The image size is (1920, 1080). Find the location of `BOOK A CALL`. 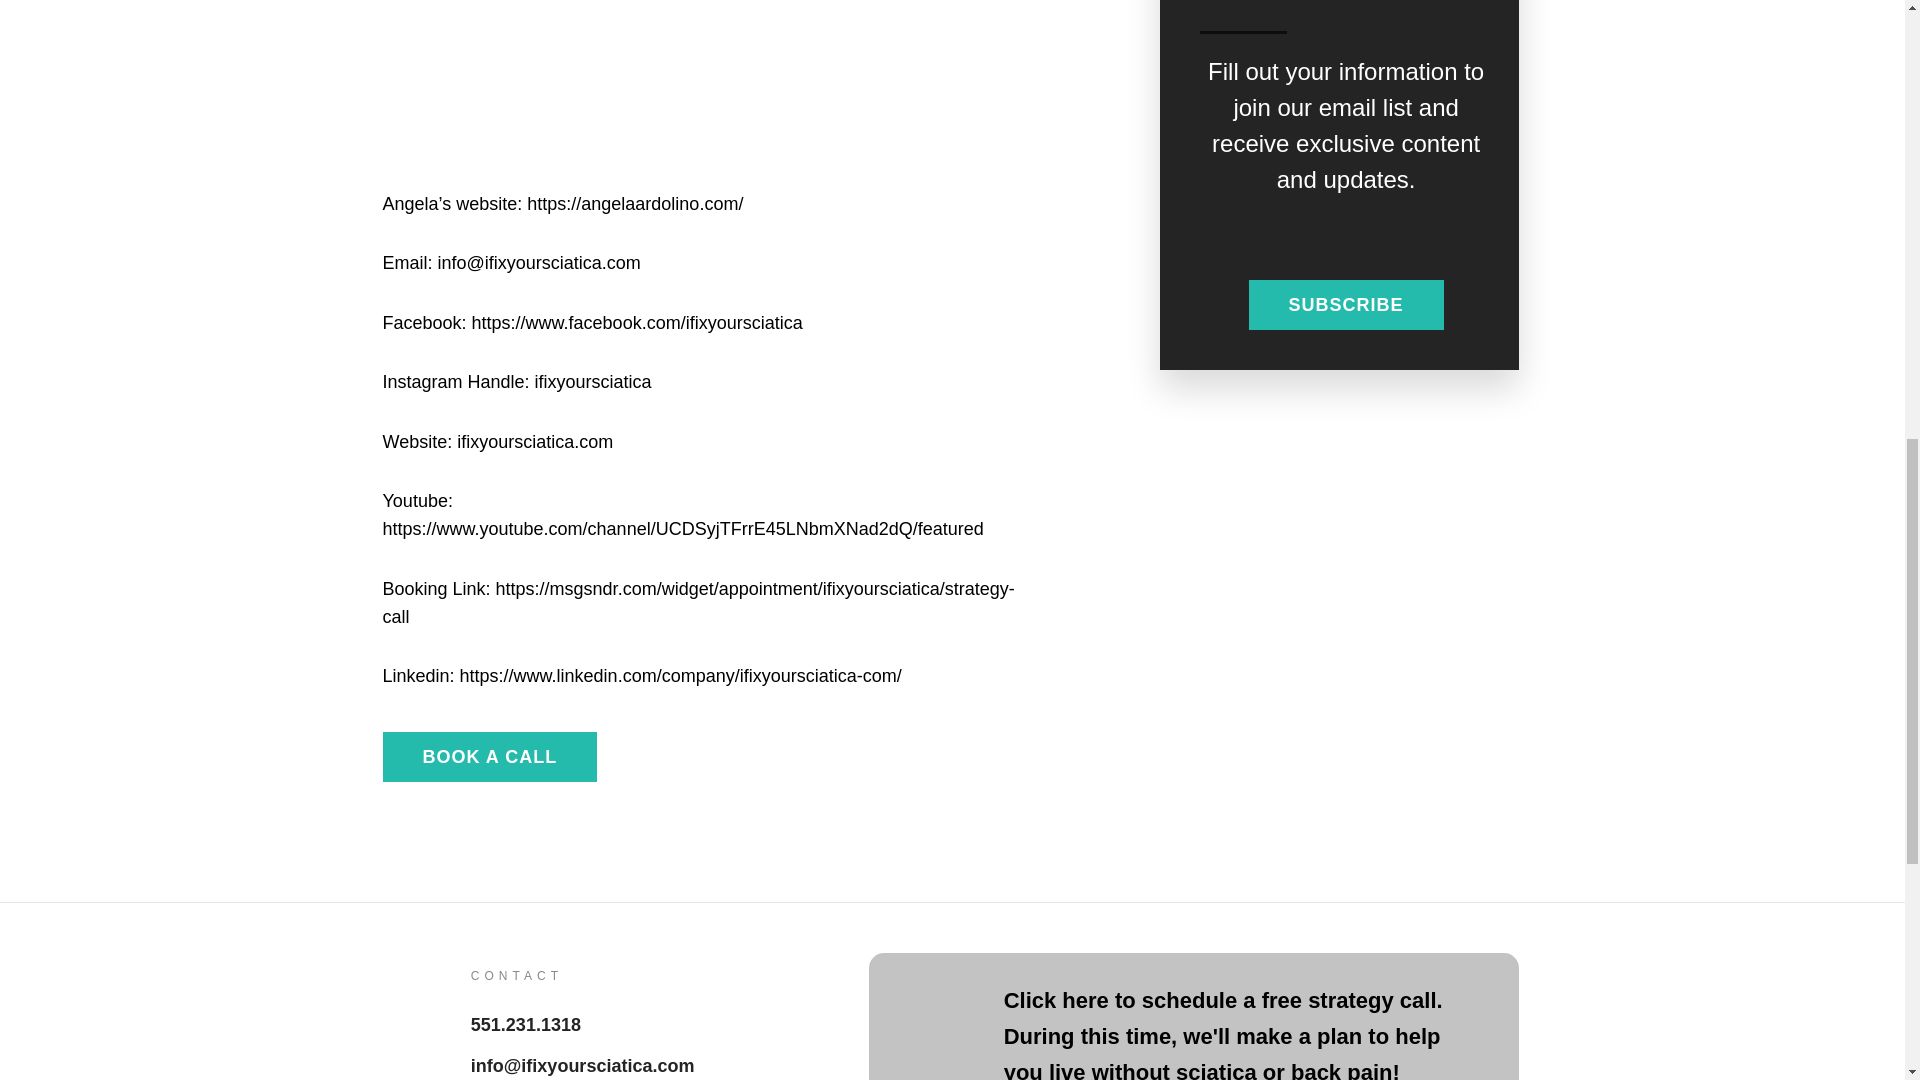

BOOK A CALL is located at coordinates (490, 756).